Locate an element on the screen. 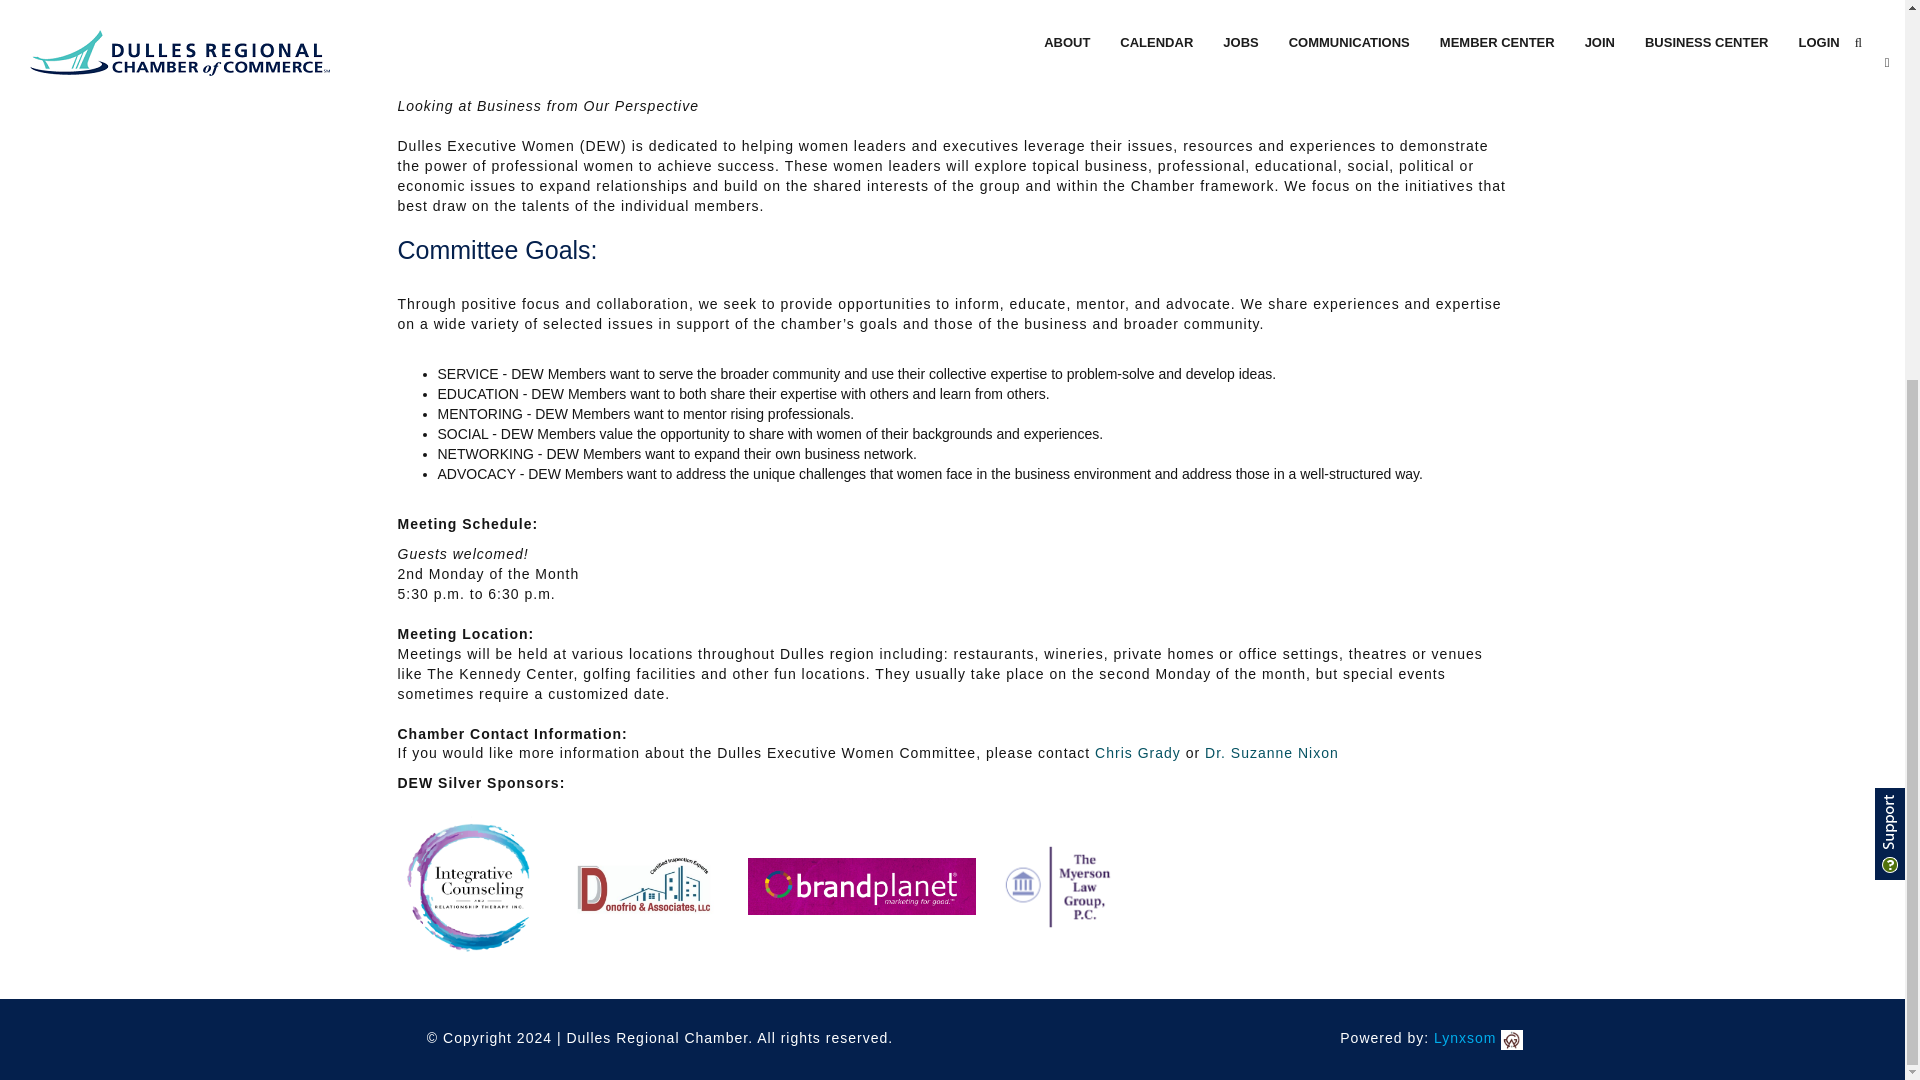 The image size is (1920, 1080). Chris Grady is located at coordinates (1140, 753).